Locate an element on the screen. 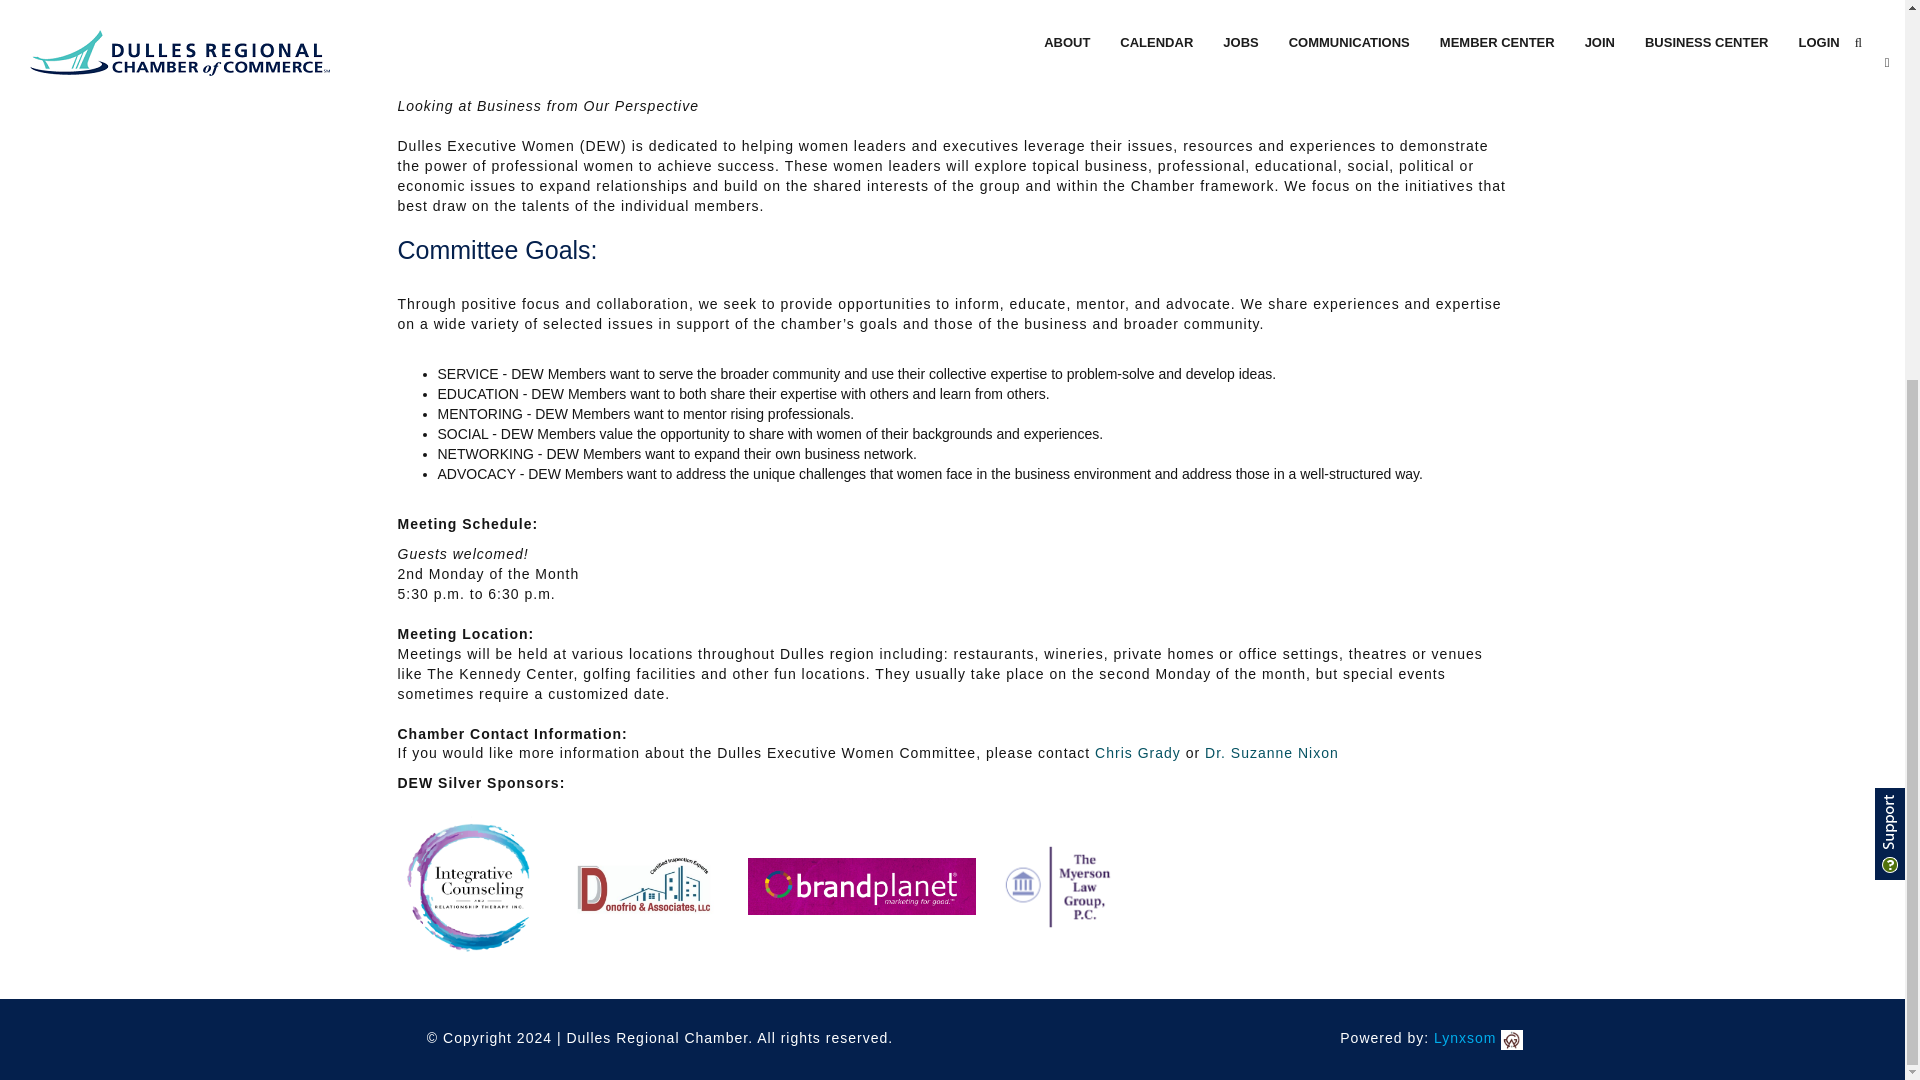 The image size is (1920, 1080). Chris Grady is located at coordinates (1140, 753).